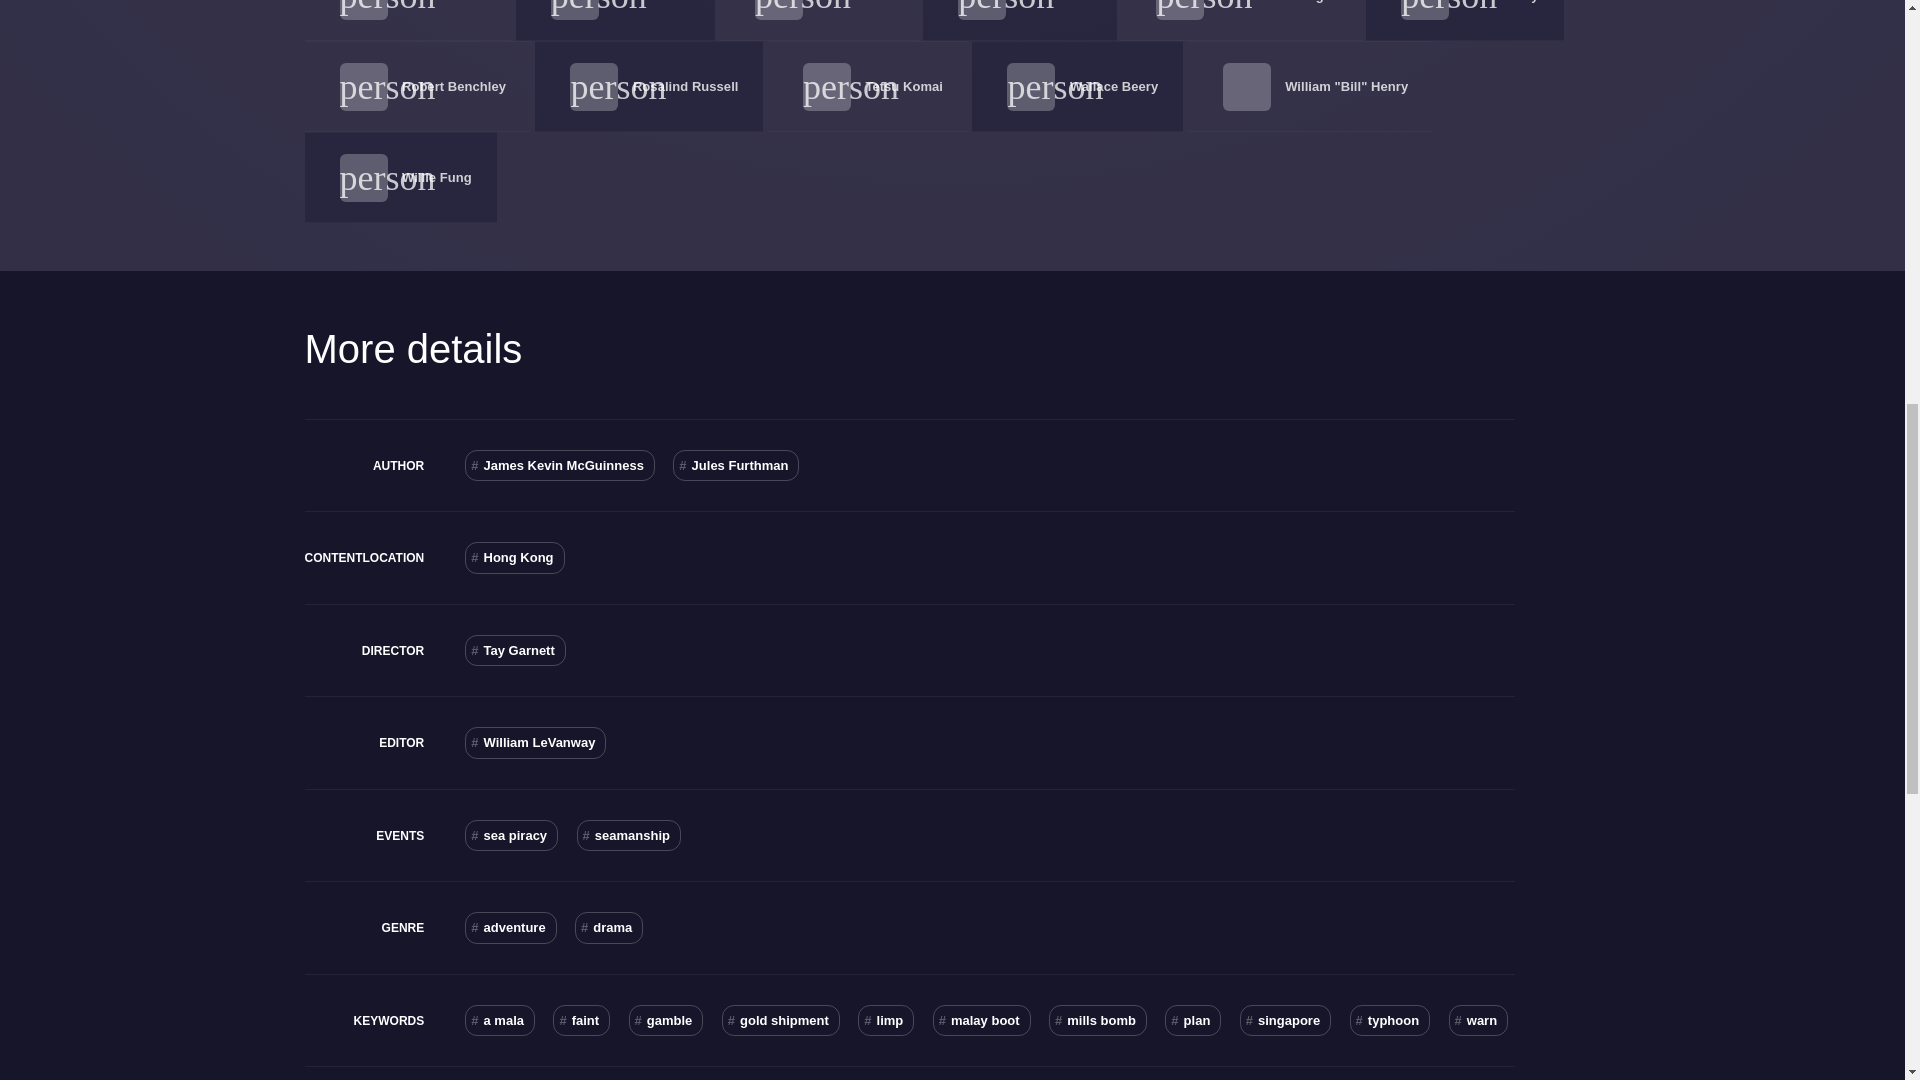  What do you see at coordinates (1346, 86) in the screenshot?
I see `William "Bill" Henry` at bounding box center [1346, 86].